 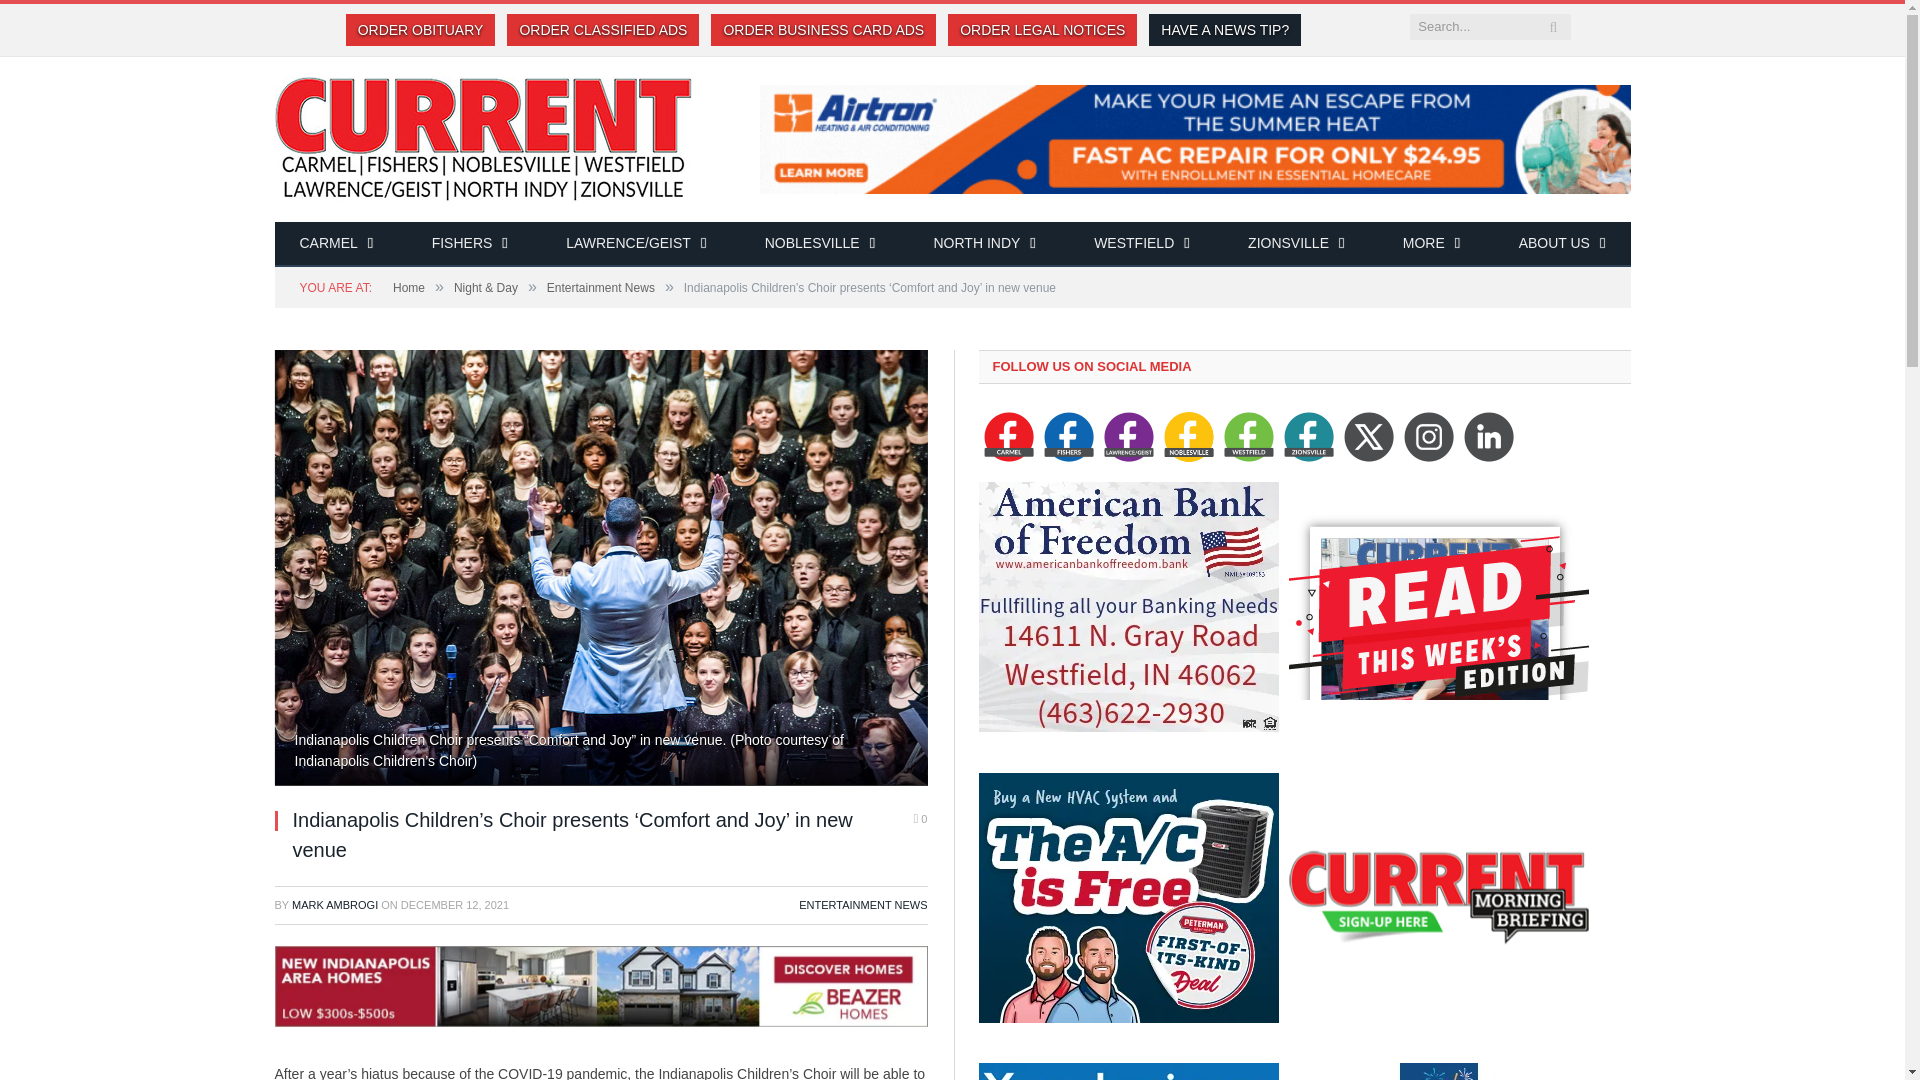 I want to click on Current in Geist Facebook, so click(x=1128, y=436).